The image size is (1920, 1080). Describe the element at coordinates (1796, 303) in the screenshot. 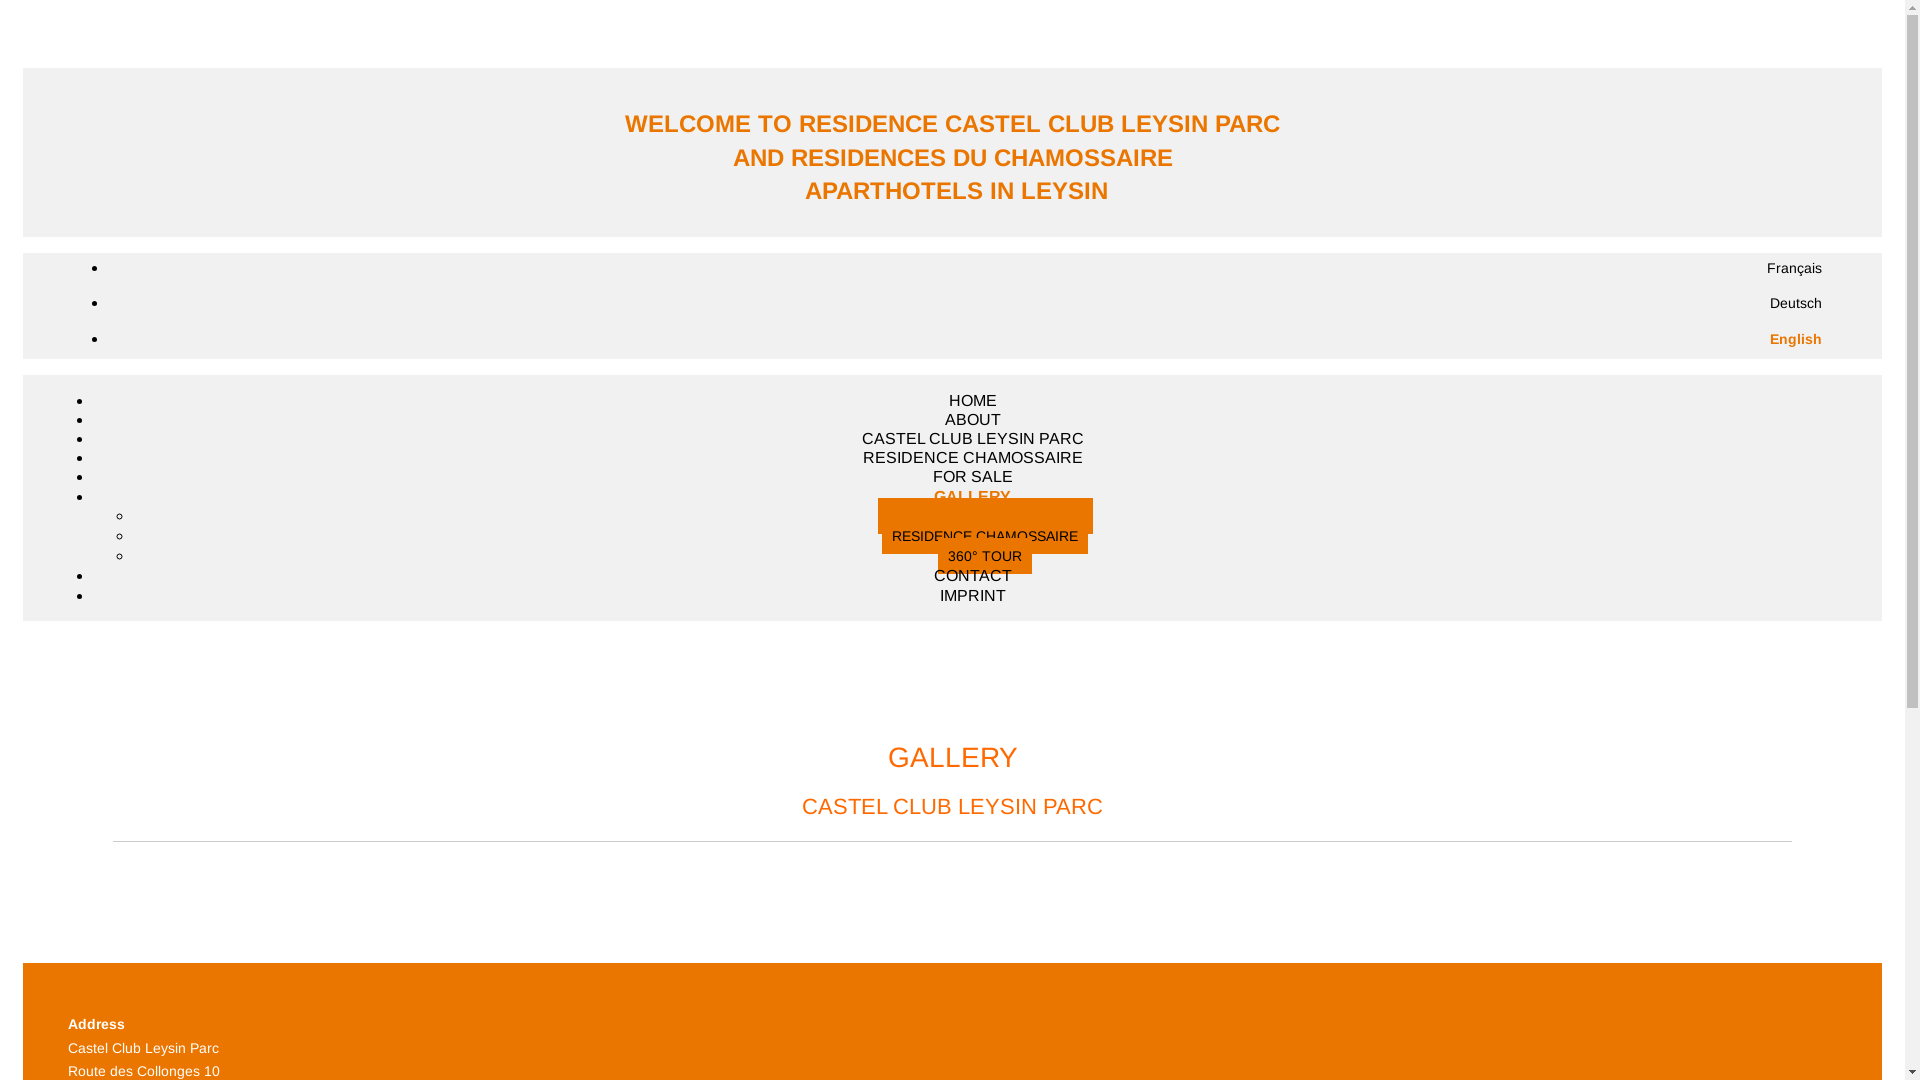

I see `Deutsch` at that location.